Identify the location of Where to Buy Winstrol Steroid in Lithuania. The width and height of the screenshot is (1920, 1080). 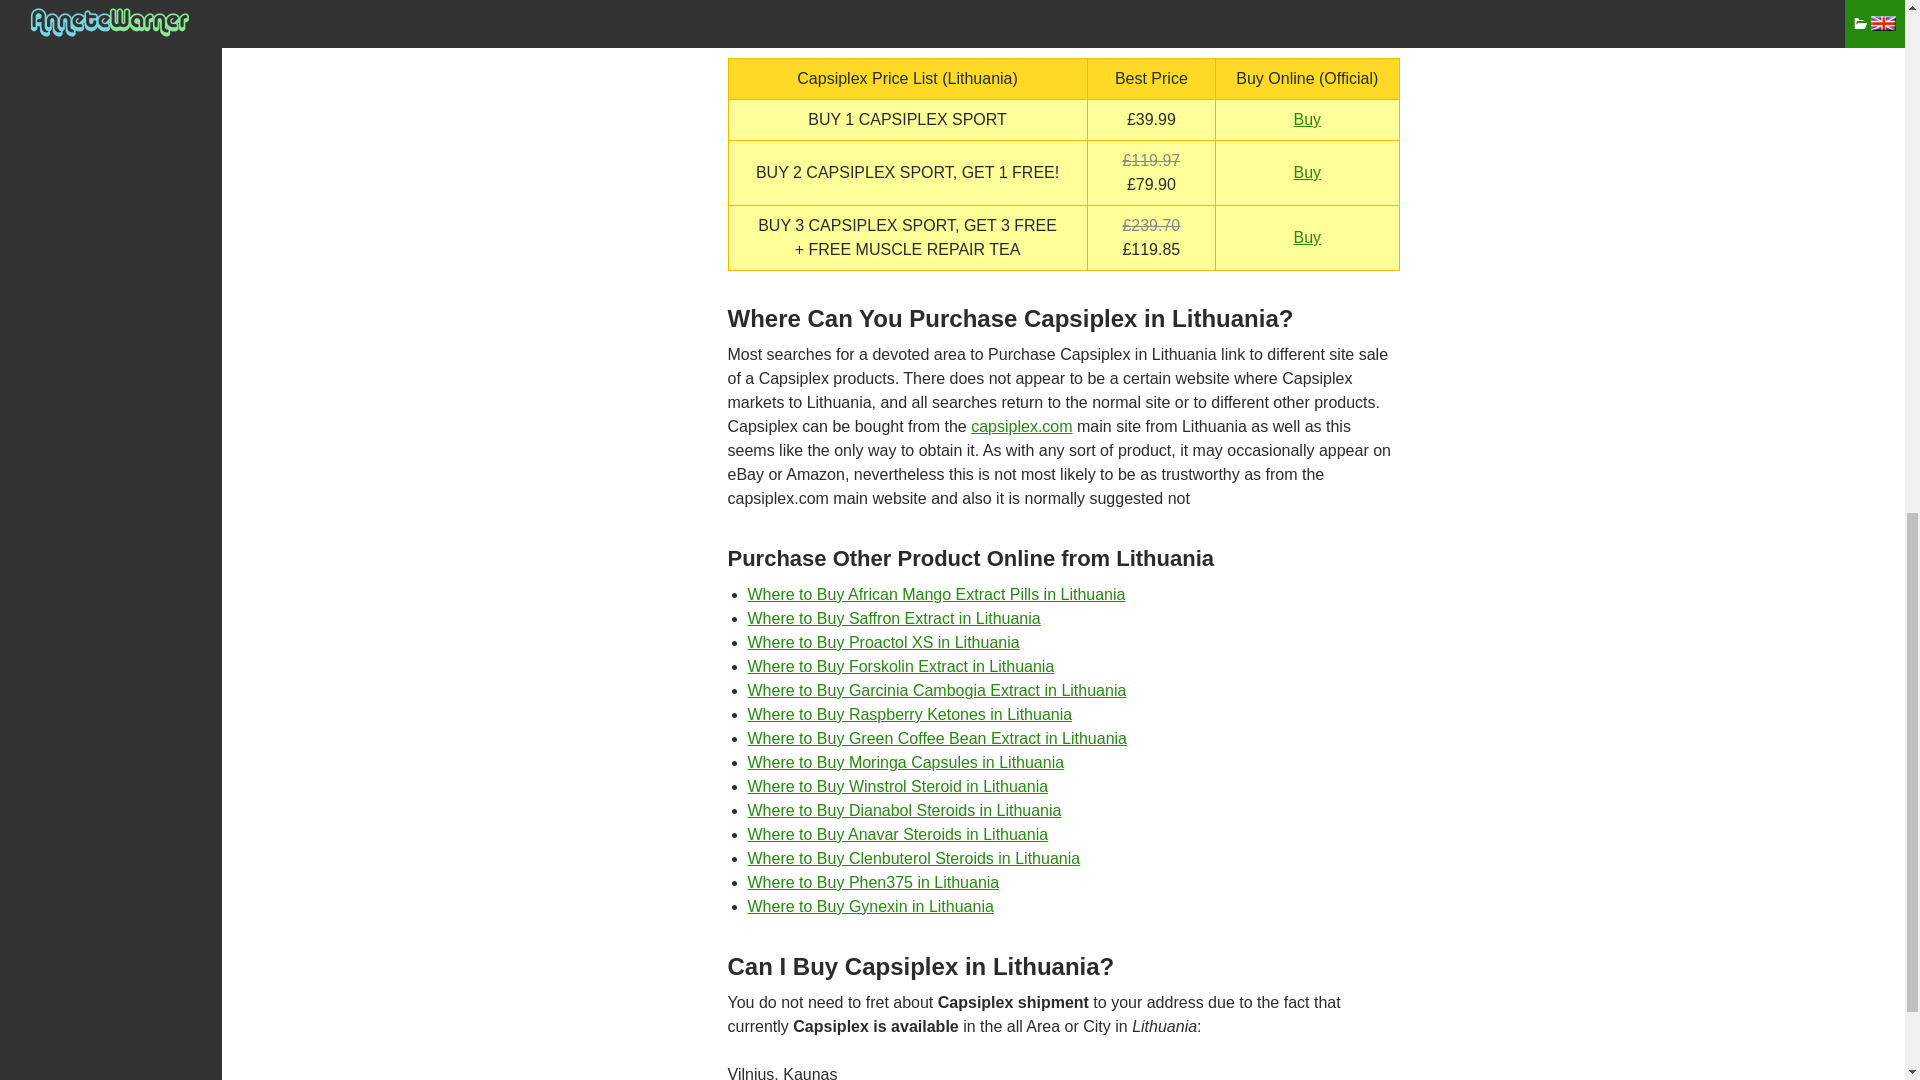
(898, 786).